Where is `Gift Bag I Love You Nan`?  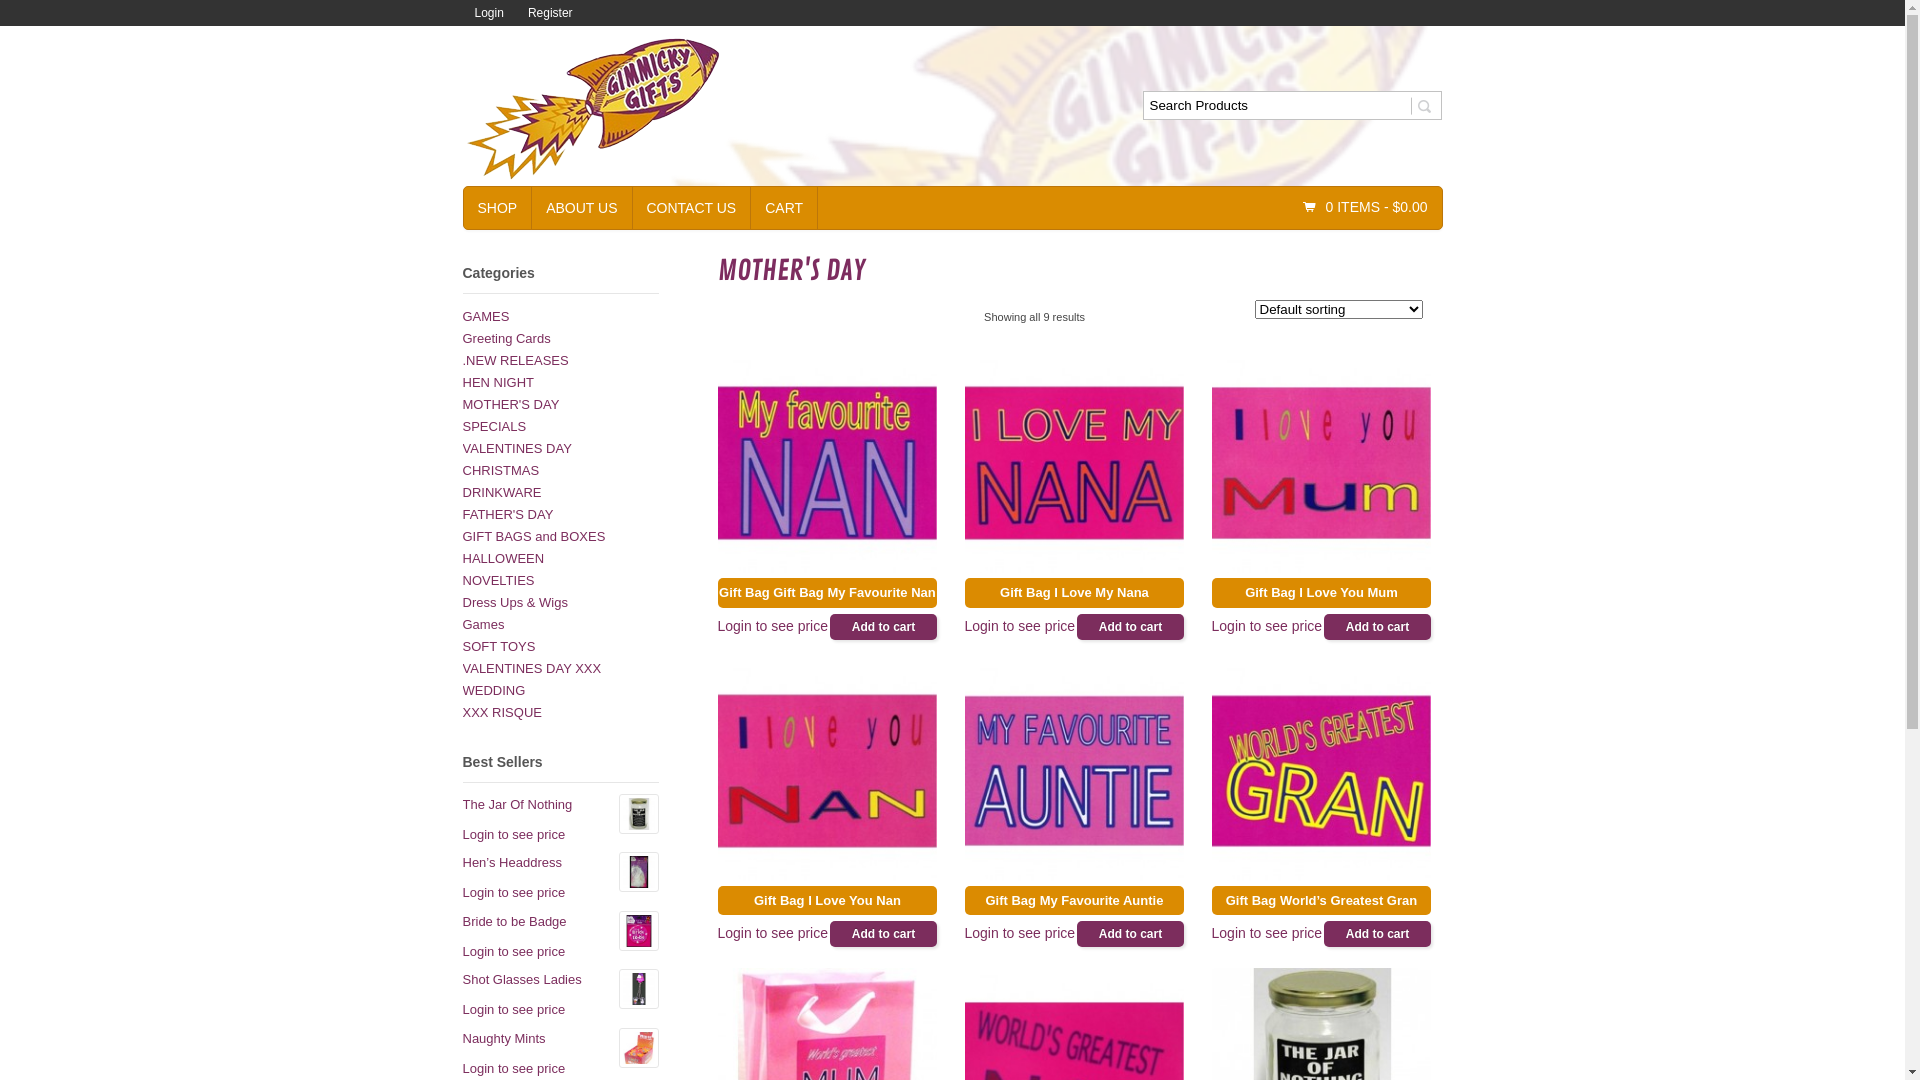 Gift Bag I Love You Nan is located at coordinates (828, 788).